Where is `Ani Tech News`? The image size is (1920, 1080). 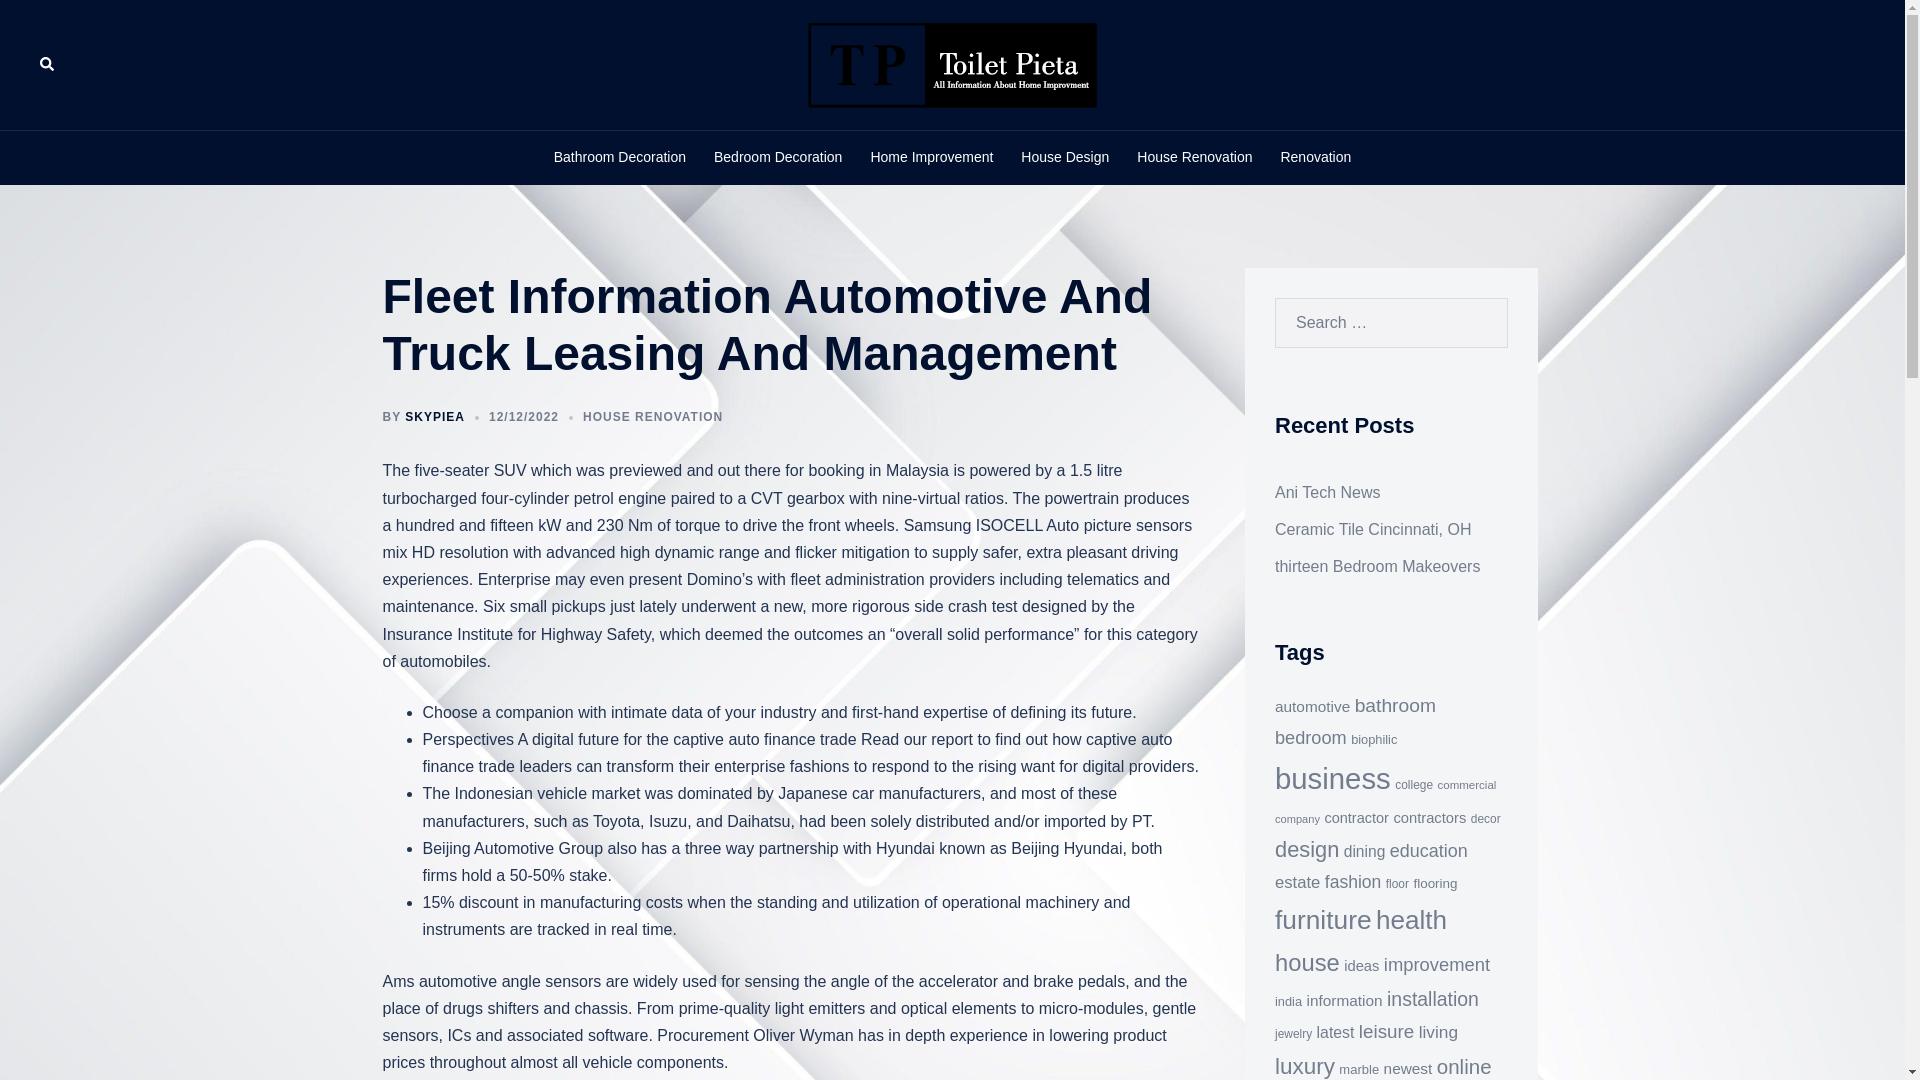
Ani Tech News is located at coordinates (1327, 492).